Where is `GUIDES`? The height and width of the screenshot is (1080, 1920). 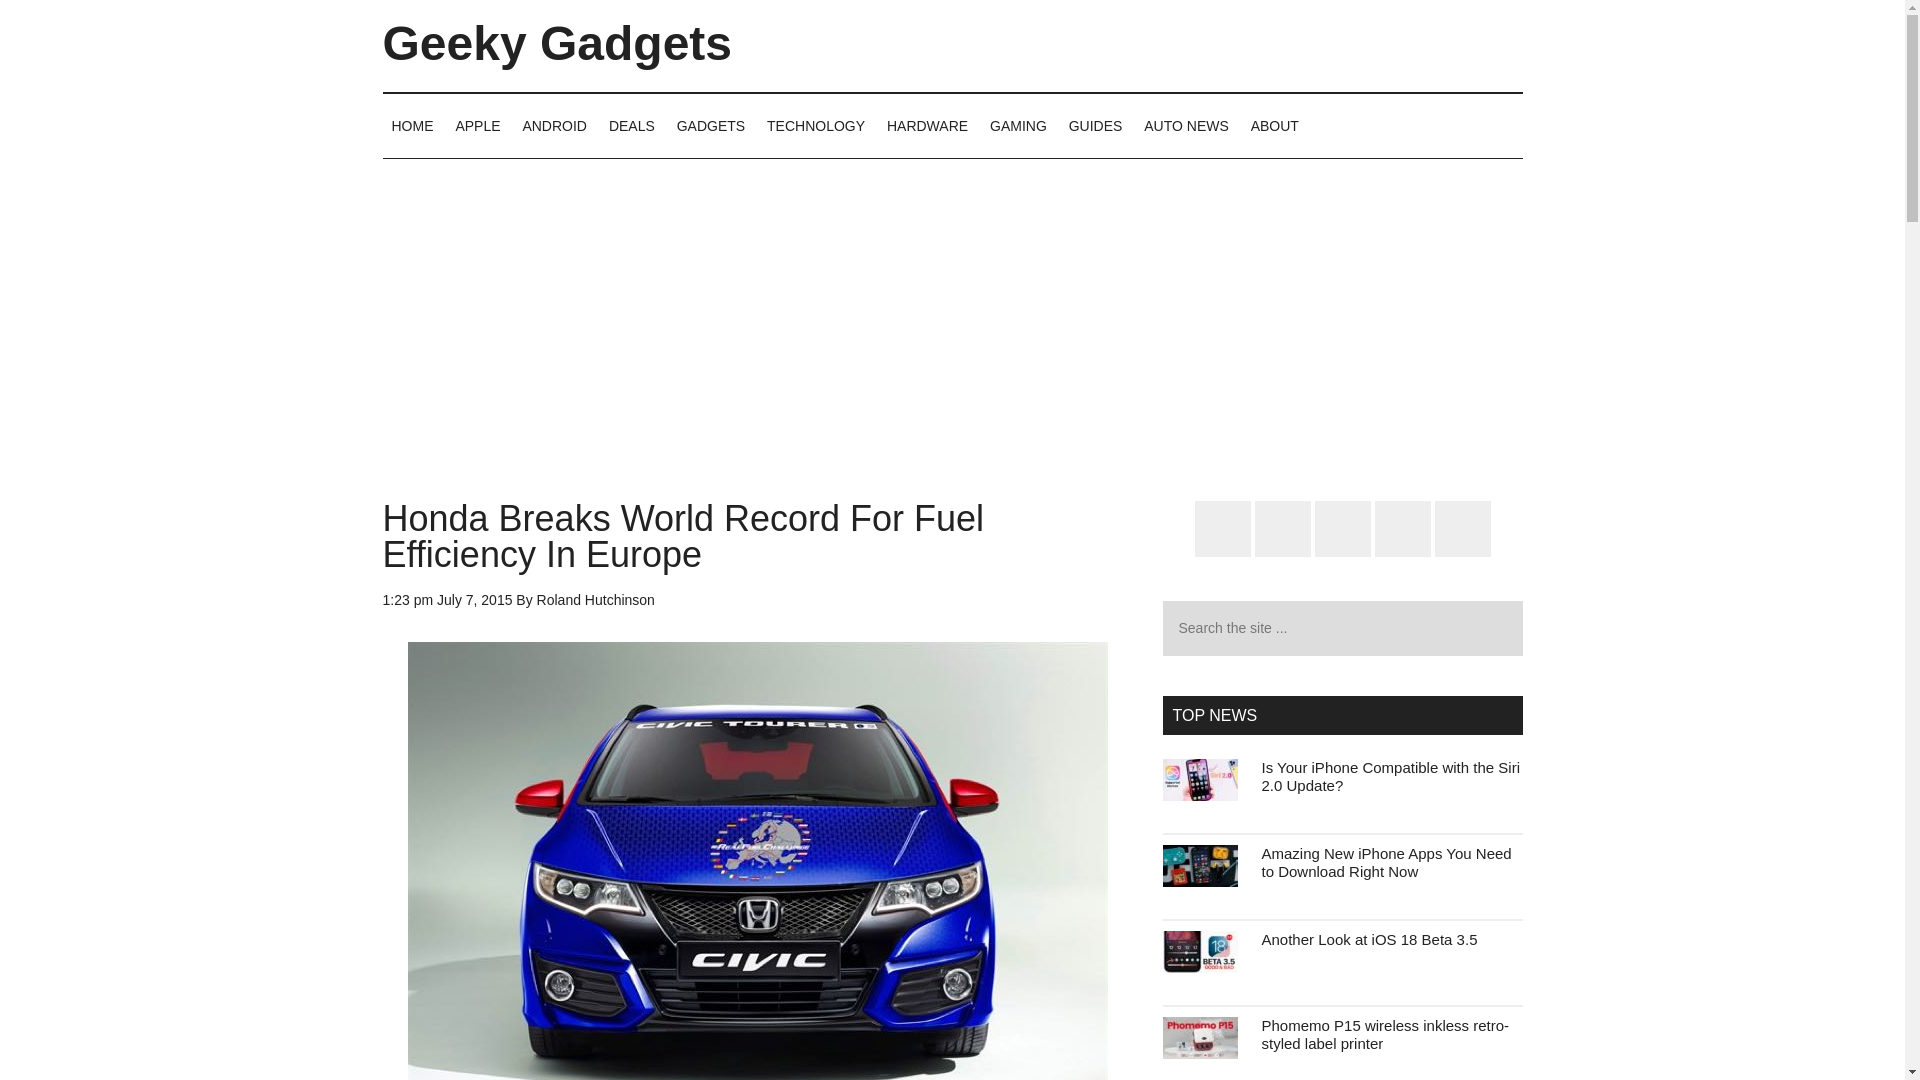
GUIDES is located at coordinates (1096, 125).